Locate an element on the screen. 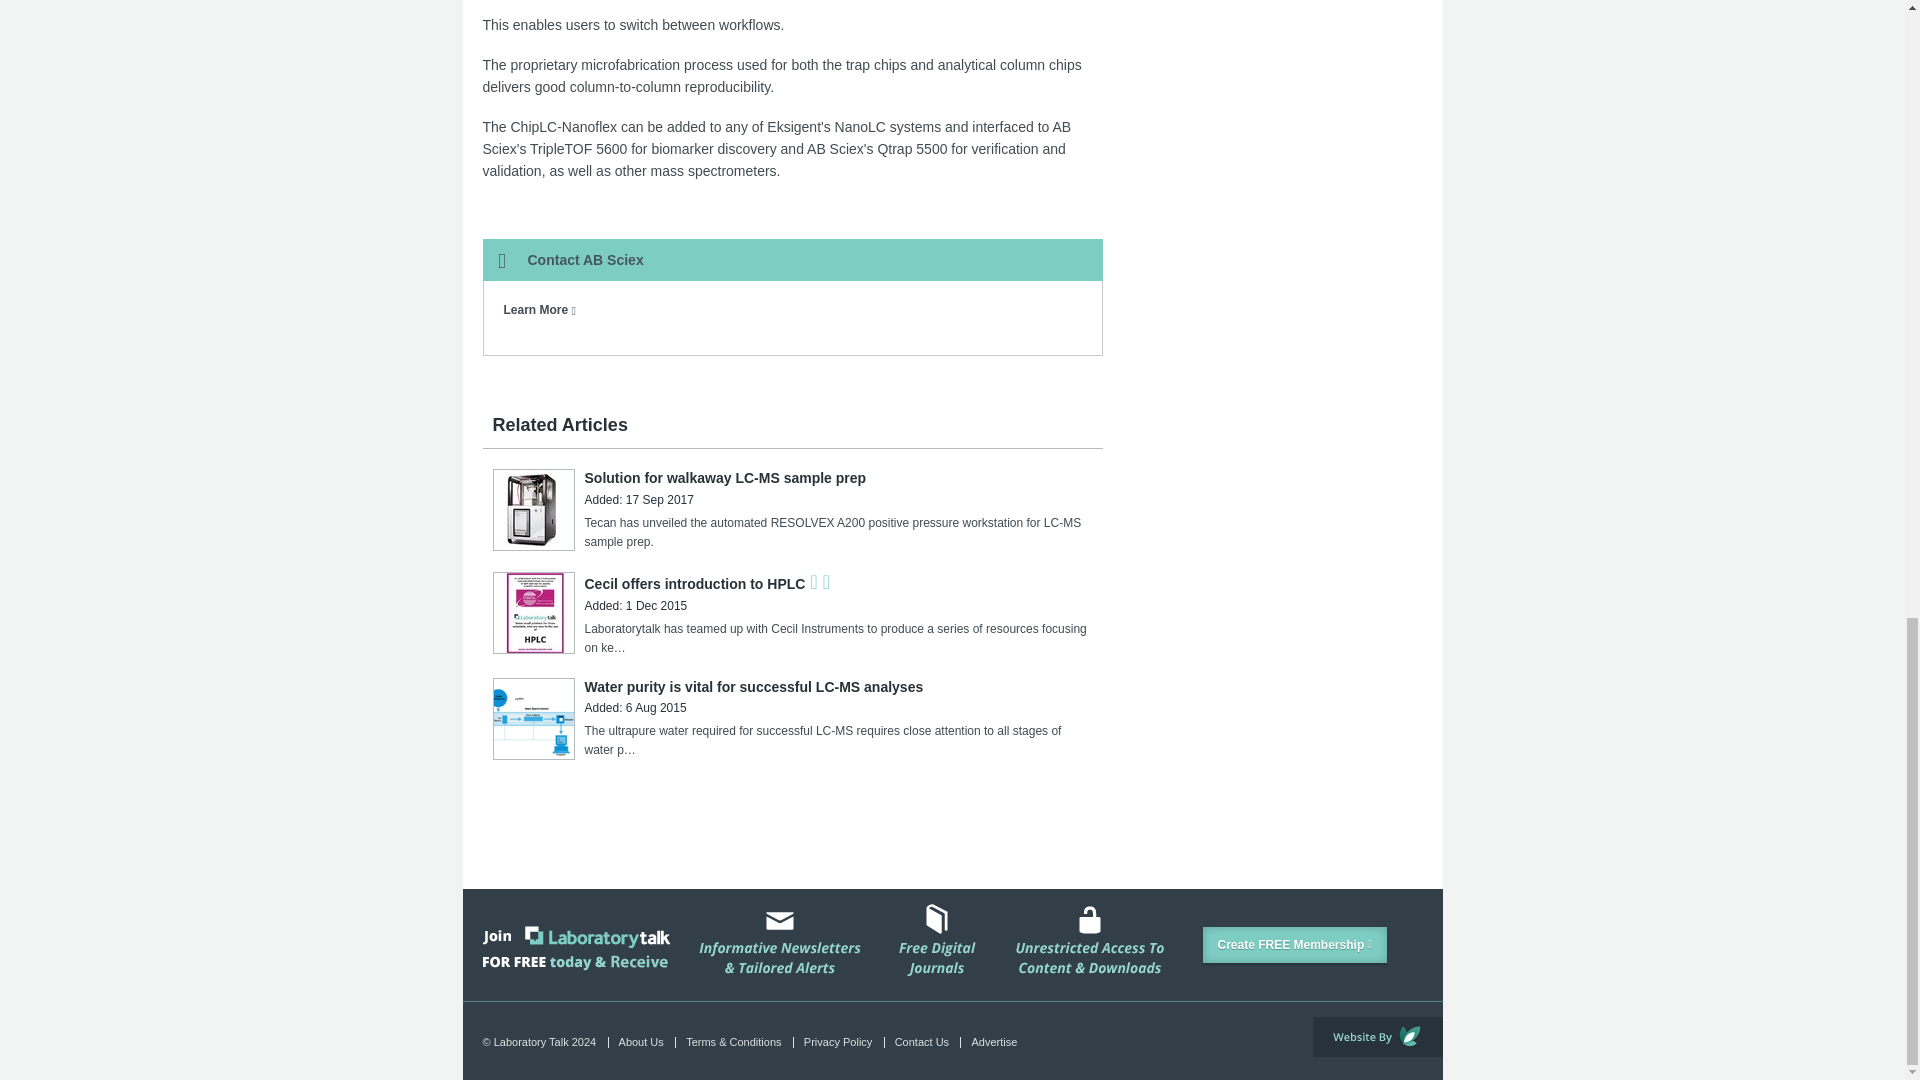 The height and width of the screenshot is (1080, 1920). Learn More is located at coordinates (540, 310).